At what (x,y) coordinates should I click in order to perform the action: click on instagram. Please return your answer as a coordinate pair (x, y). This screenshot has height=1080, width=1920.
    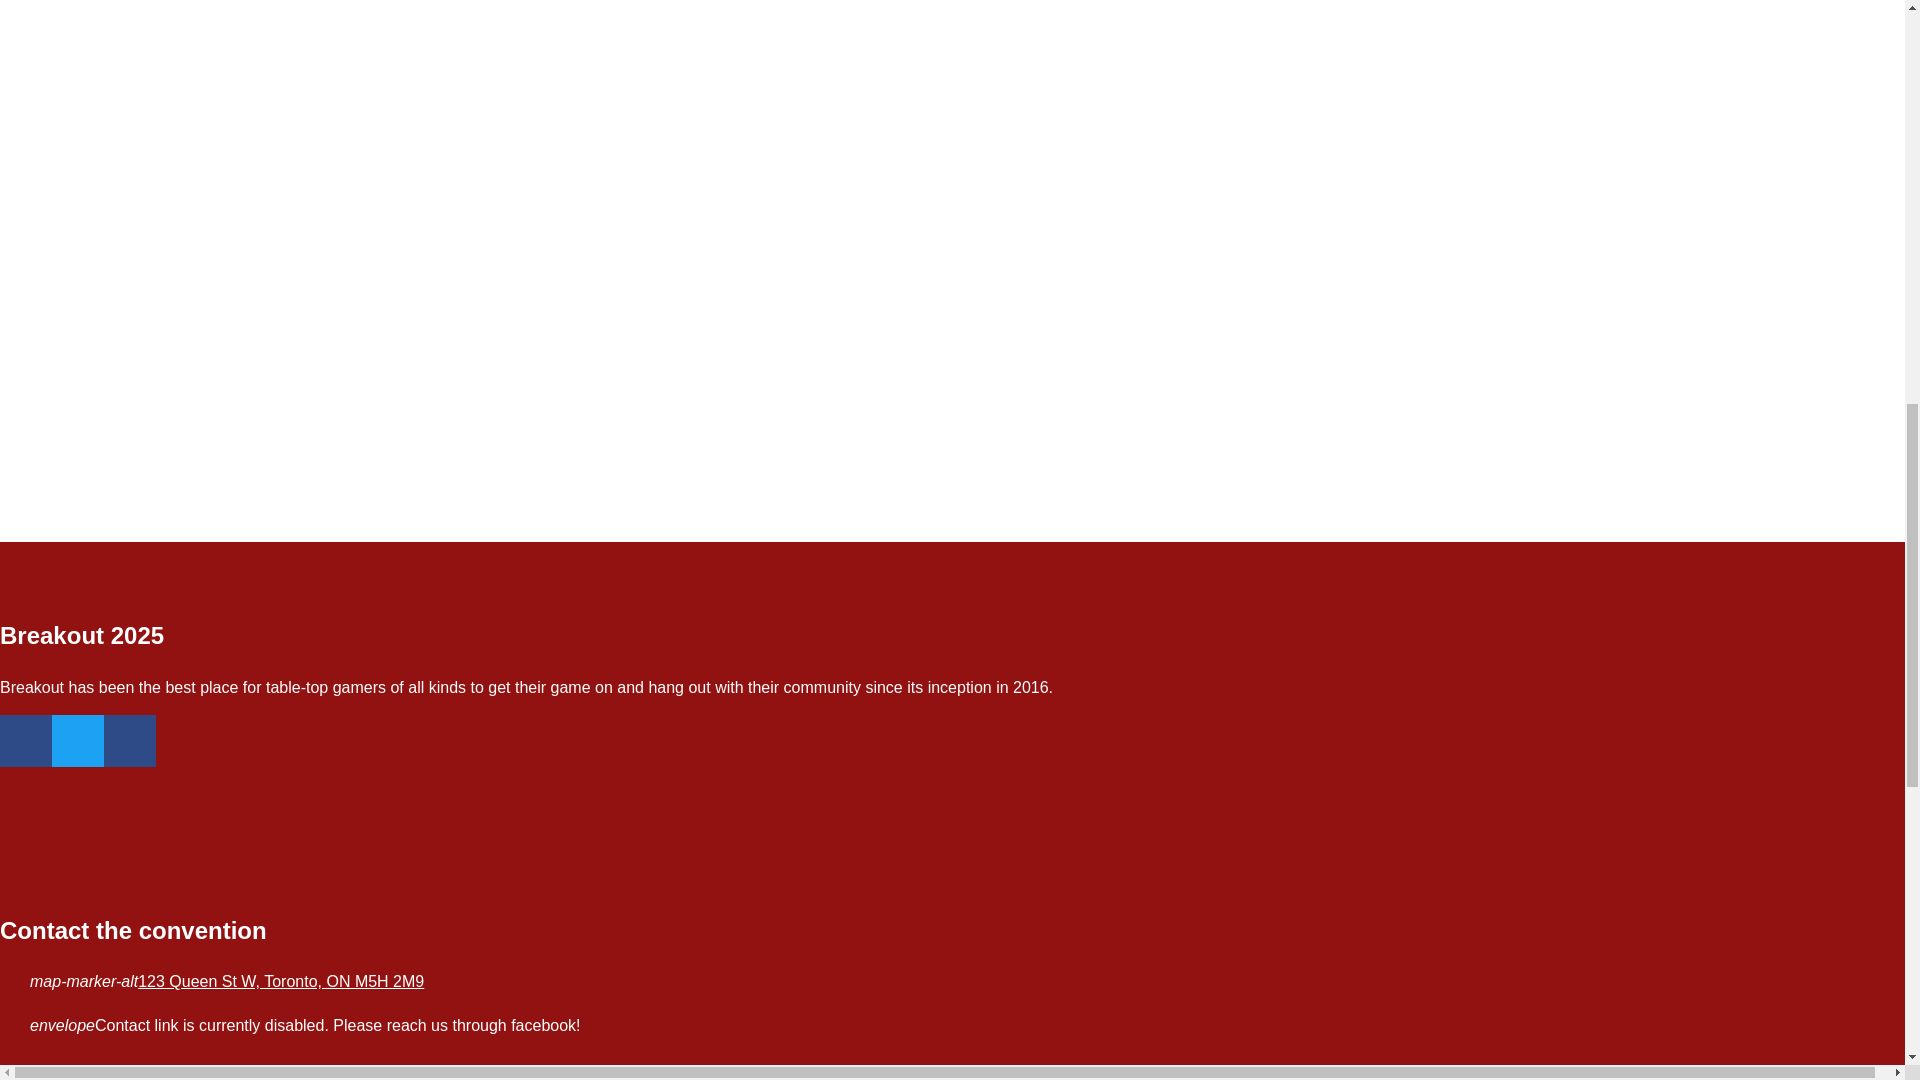
    Looking at the image, I should click on (129, 740).